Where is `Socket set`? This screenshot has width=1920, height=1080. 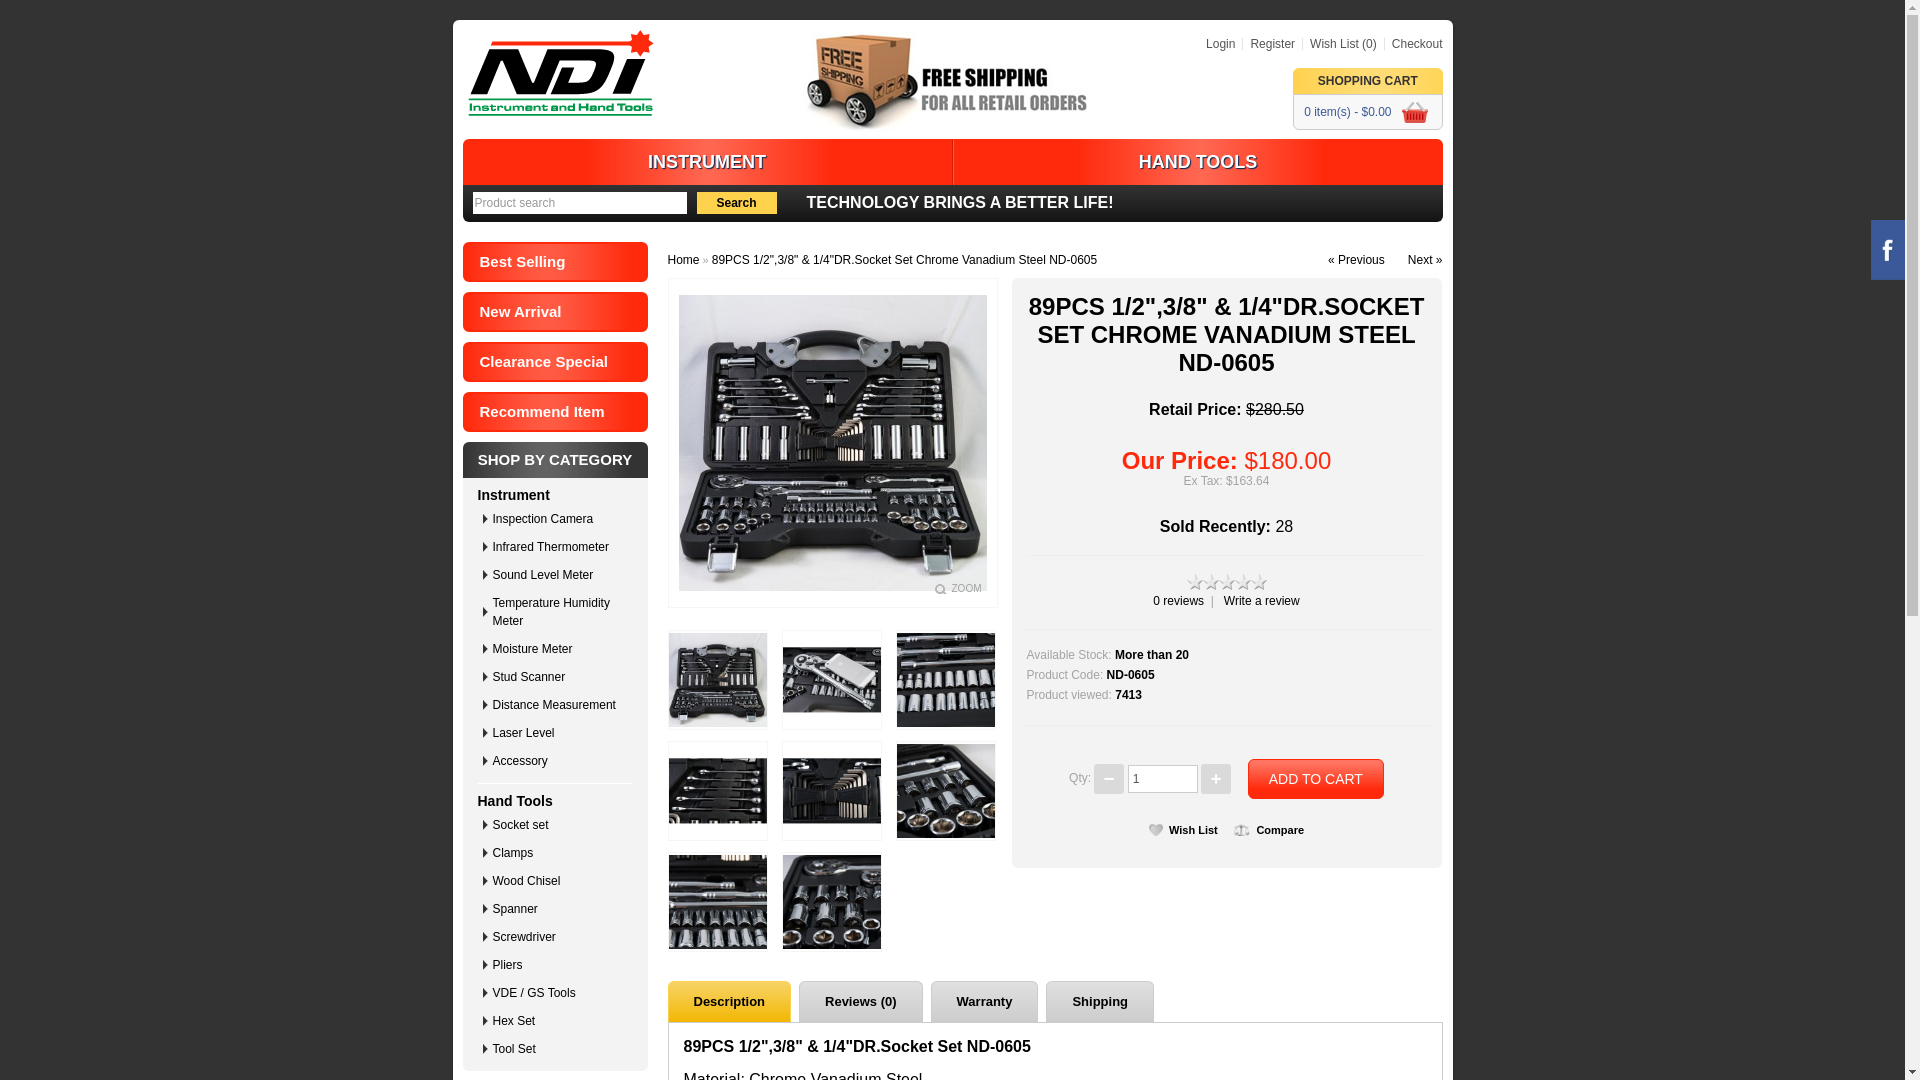 Socket set is located at coordinates (559, 825).